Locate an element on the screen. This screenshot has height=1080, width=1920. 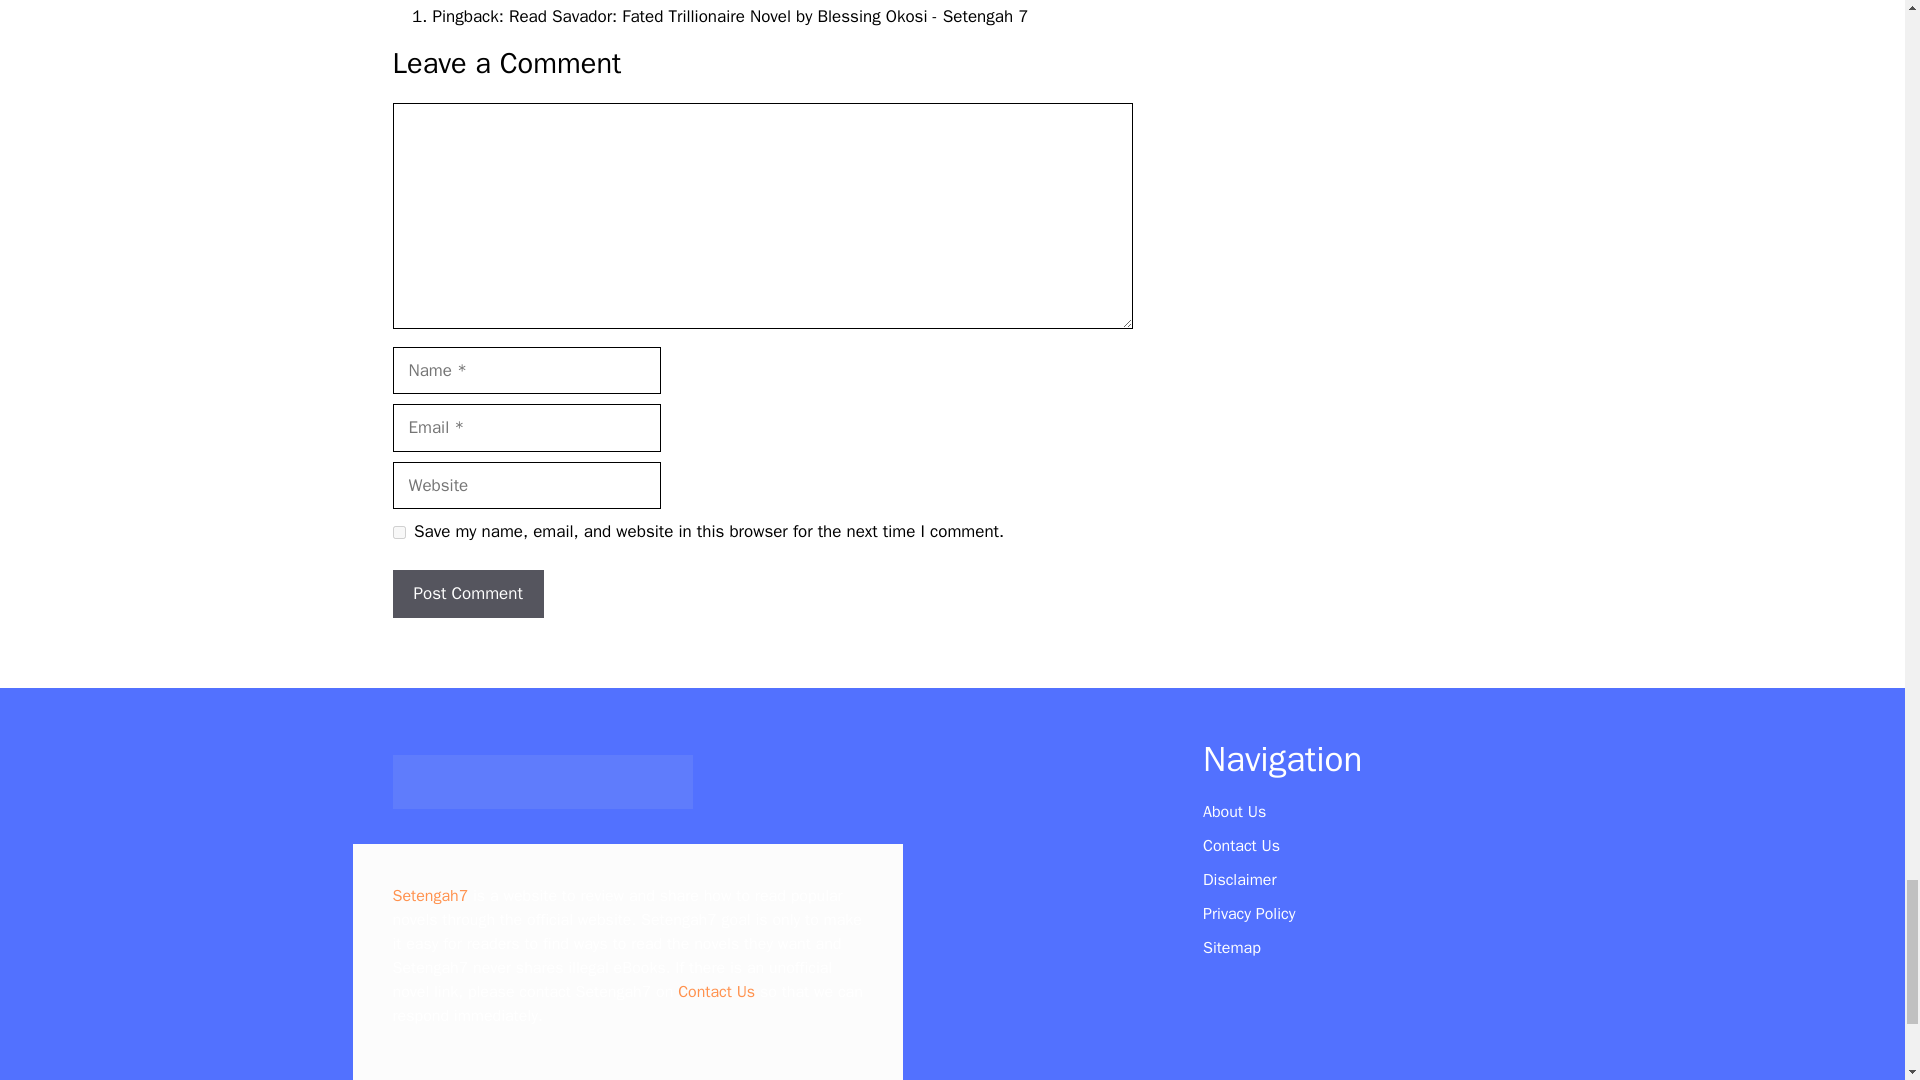
Post Comment is located at coordinates (467, 594).